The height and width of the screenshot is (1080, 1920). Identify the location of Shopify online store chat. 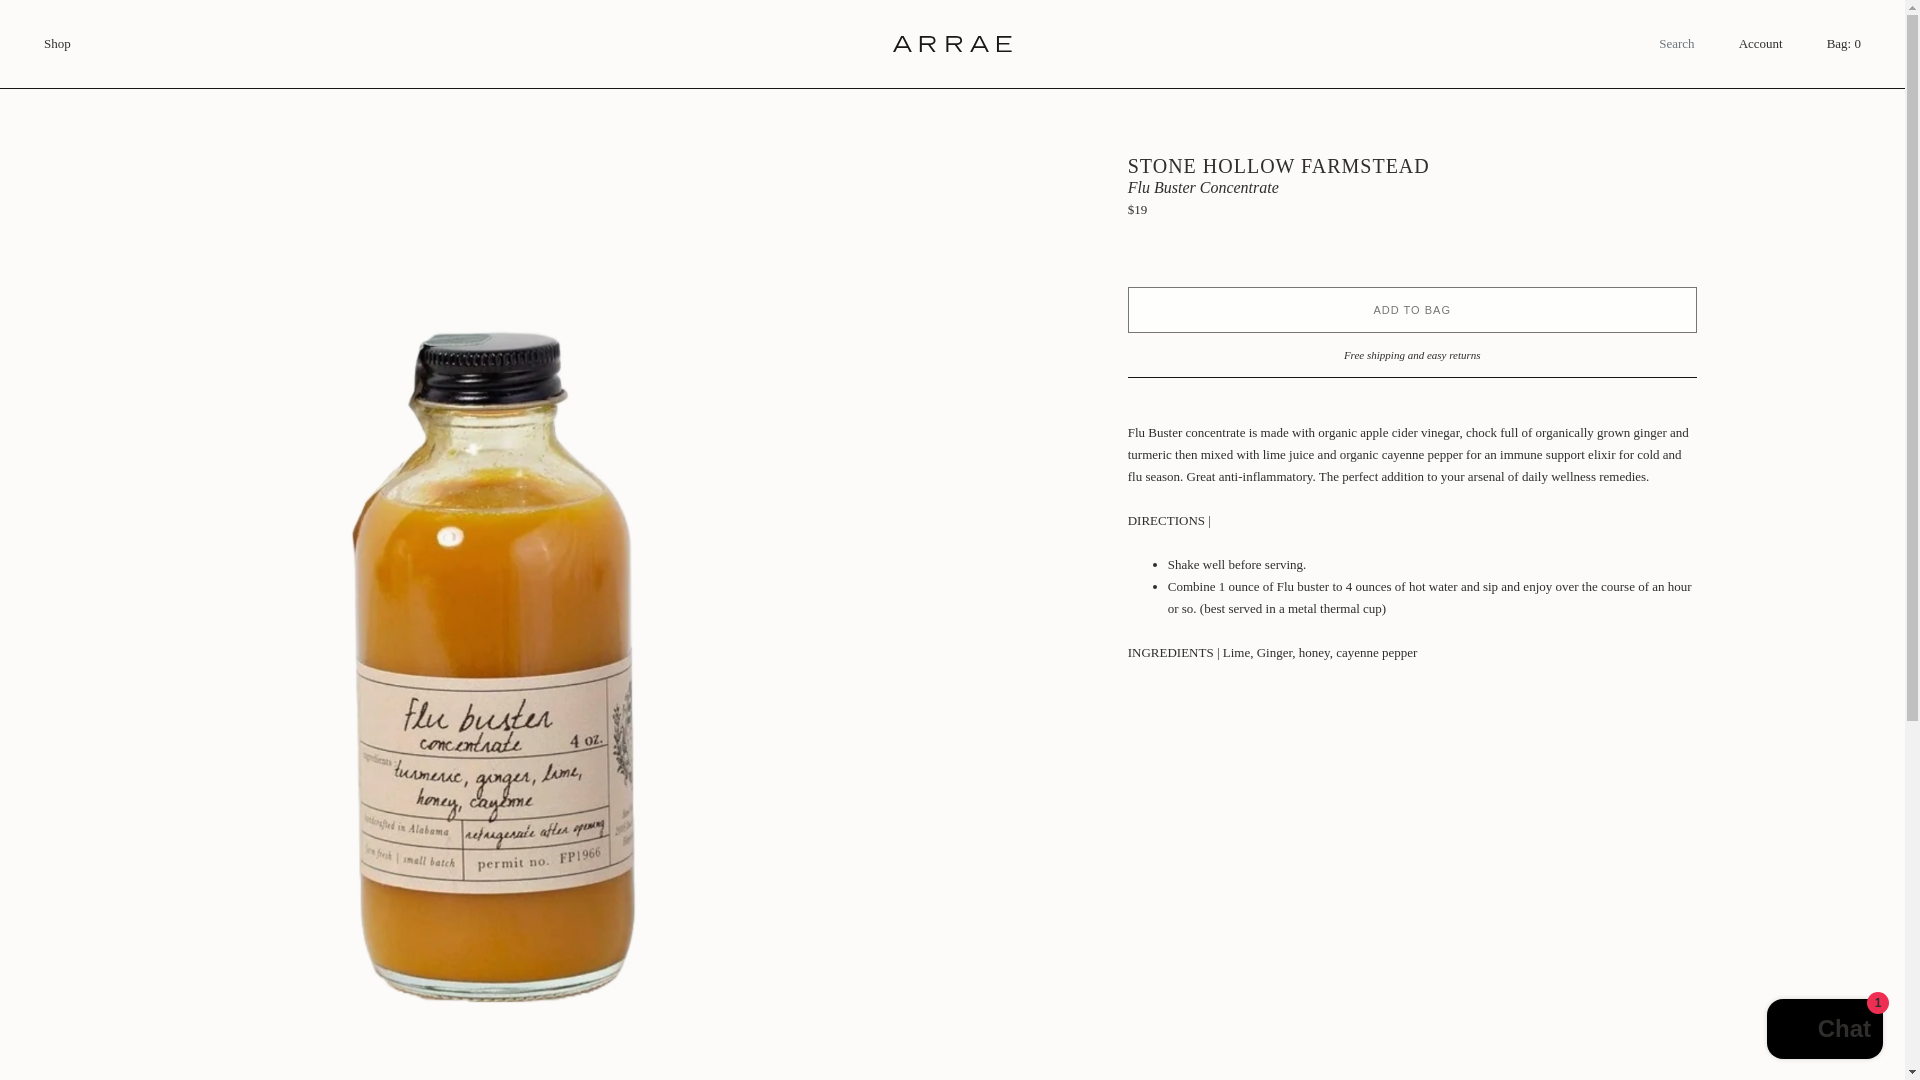
(1824, 1031).